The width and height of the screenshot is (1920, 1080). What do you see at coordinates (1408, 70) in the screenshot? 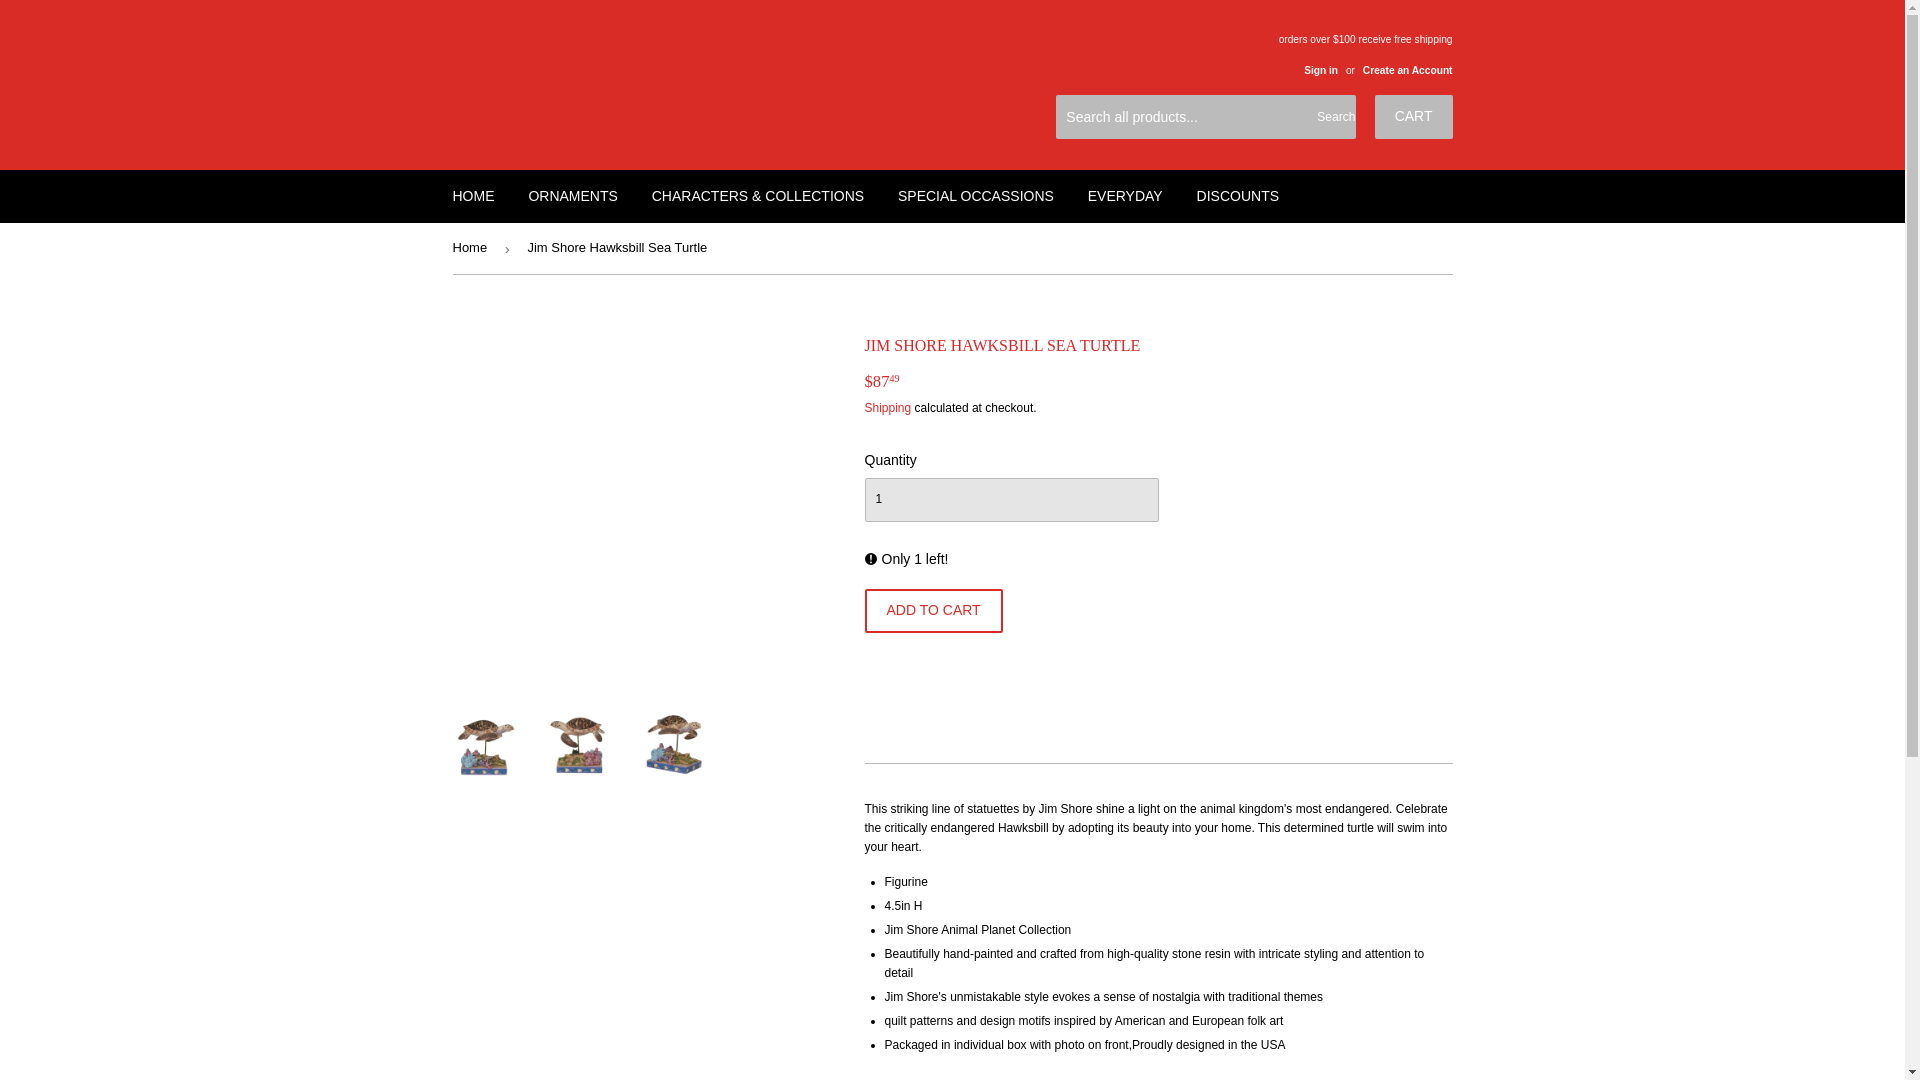
I see `Create an Account` at bounding box center [1408, 70].